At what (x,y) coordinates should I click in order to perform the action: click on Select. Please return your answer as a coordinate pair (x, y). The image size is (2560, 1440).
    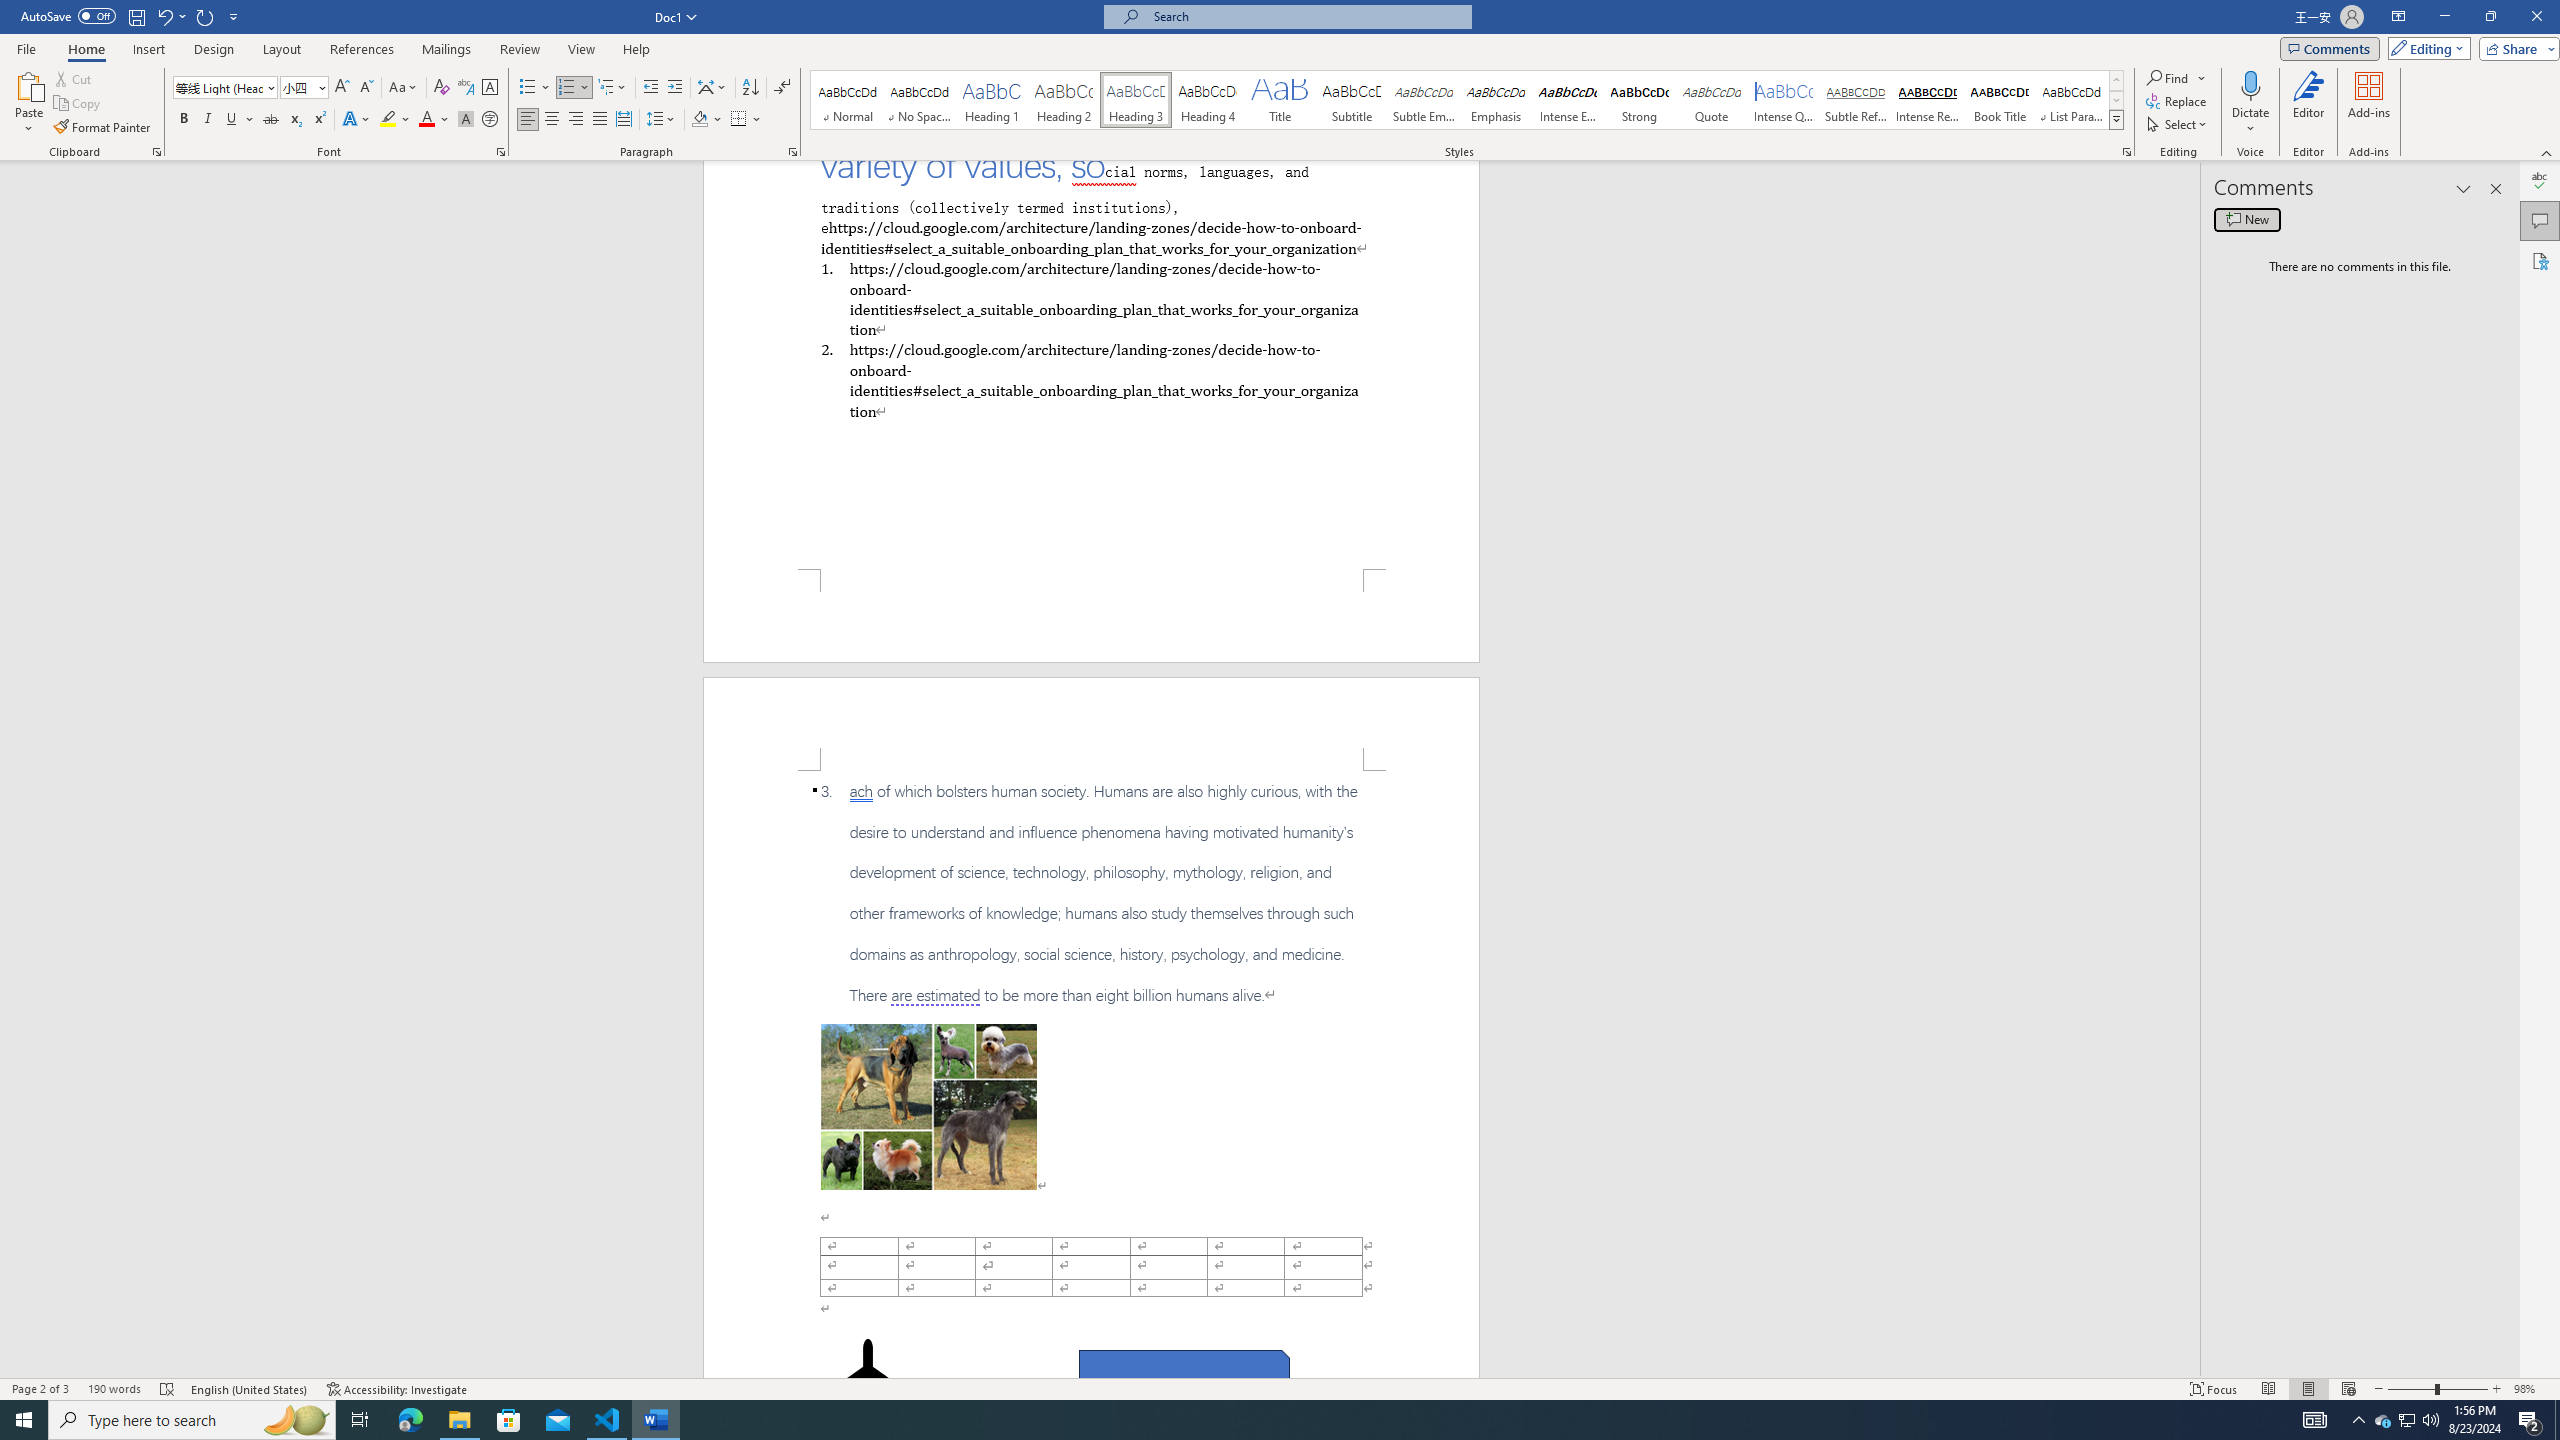
    Looking at the image, I should click on (2178, 124).